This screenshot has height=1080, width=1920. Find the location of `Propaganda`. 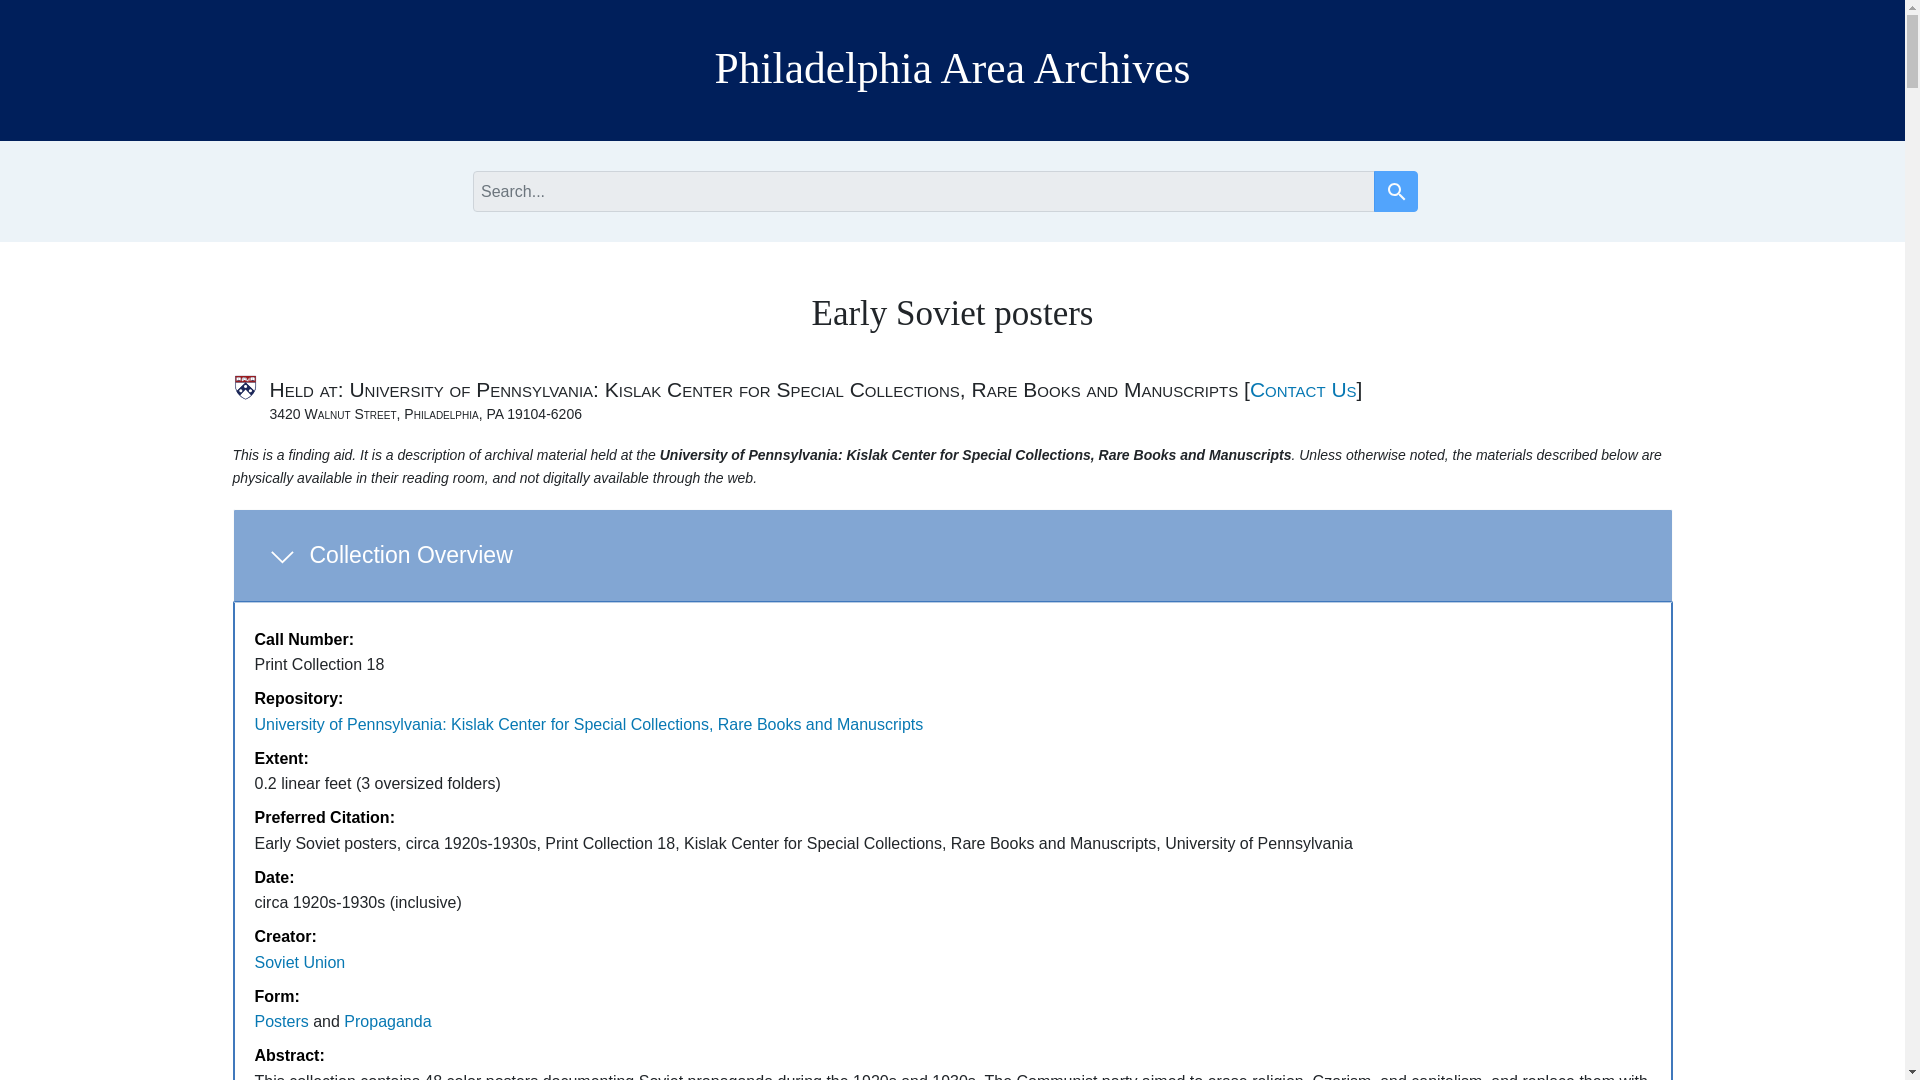

Propaganda is located at coordinates (299, 962).